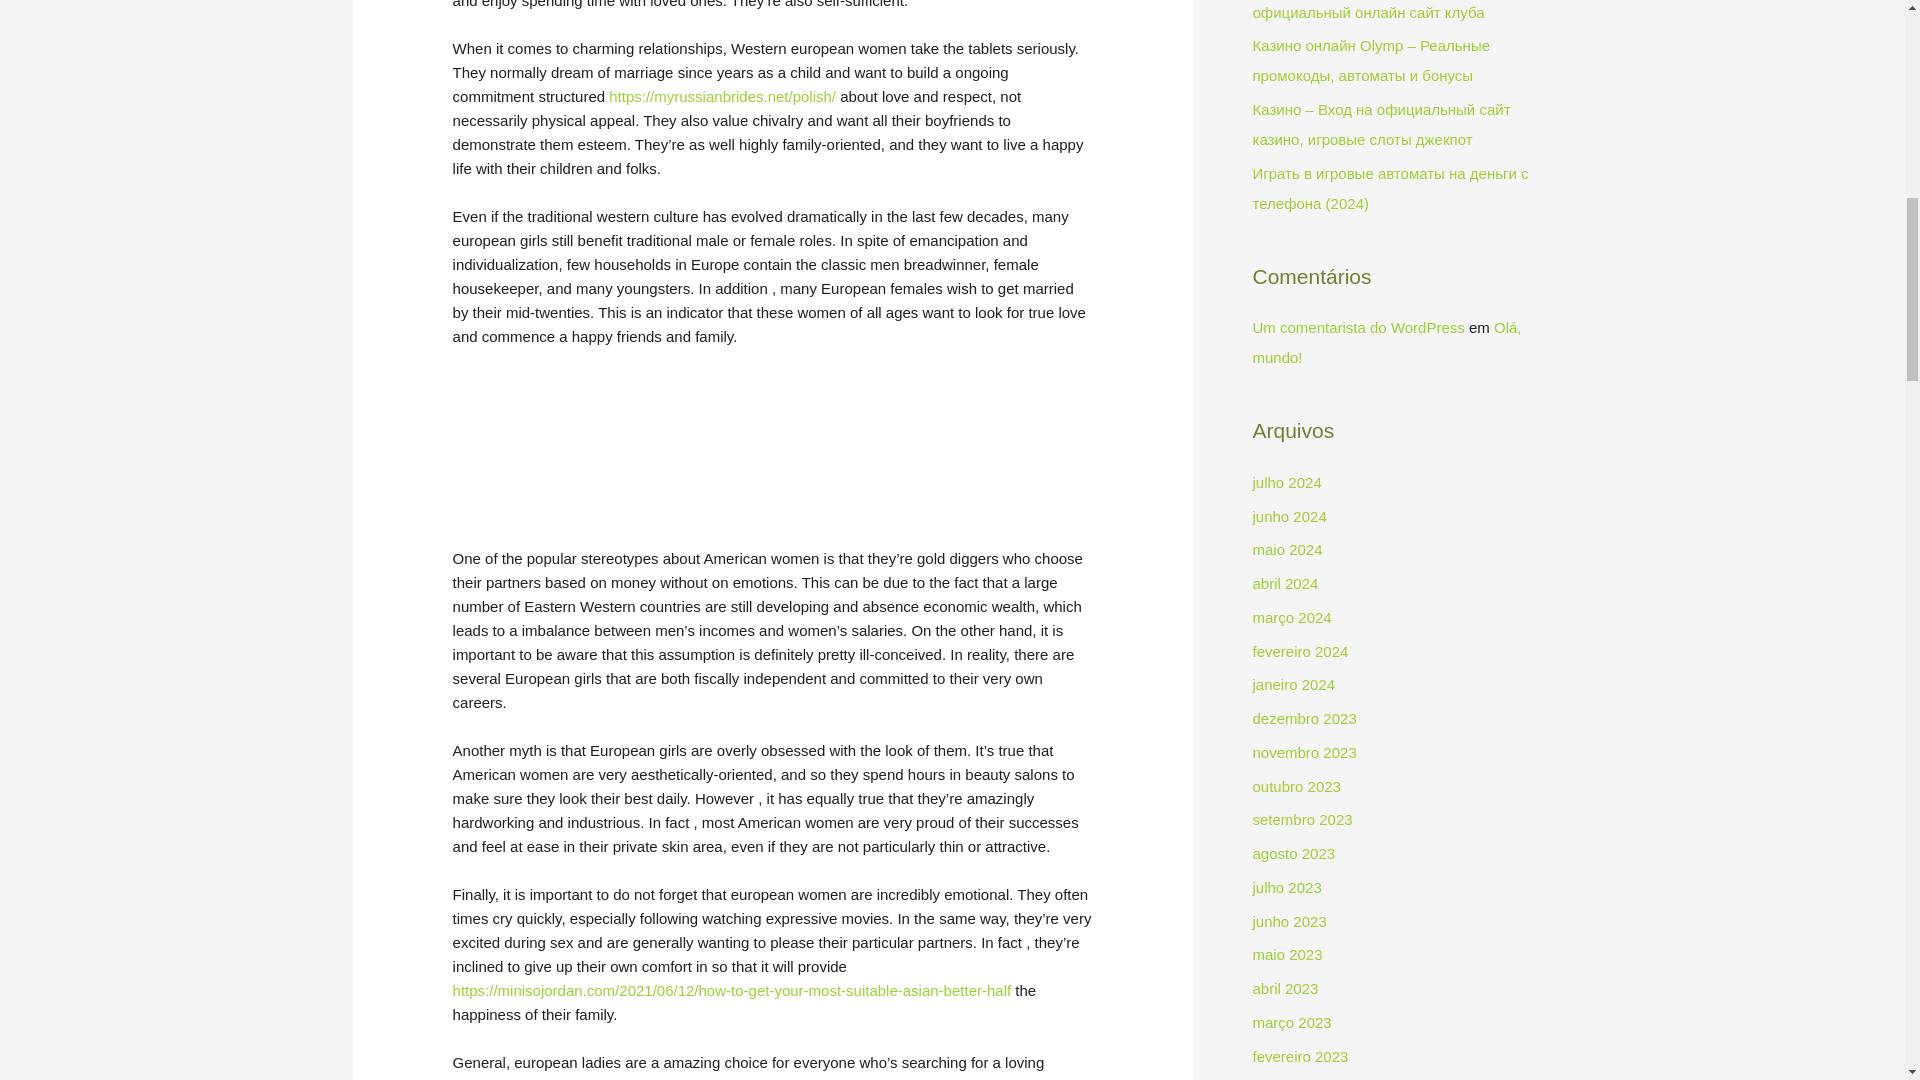  What do you see at coordinates (1288, 516) in the screenshot?
I see `junho 2024` at bounding box center [1288, 516].